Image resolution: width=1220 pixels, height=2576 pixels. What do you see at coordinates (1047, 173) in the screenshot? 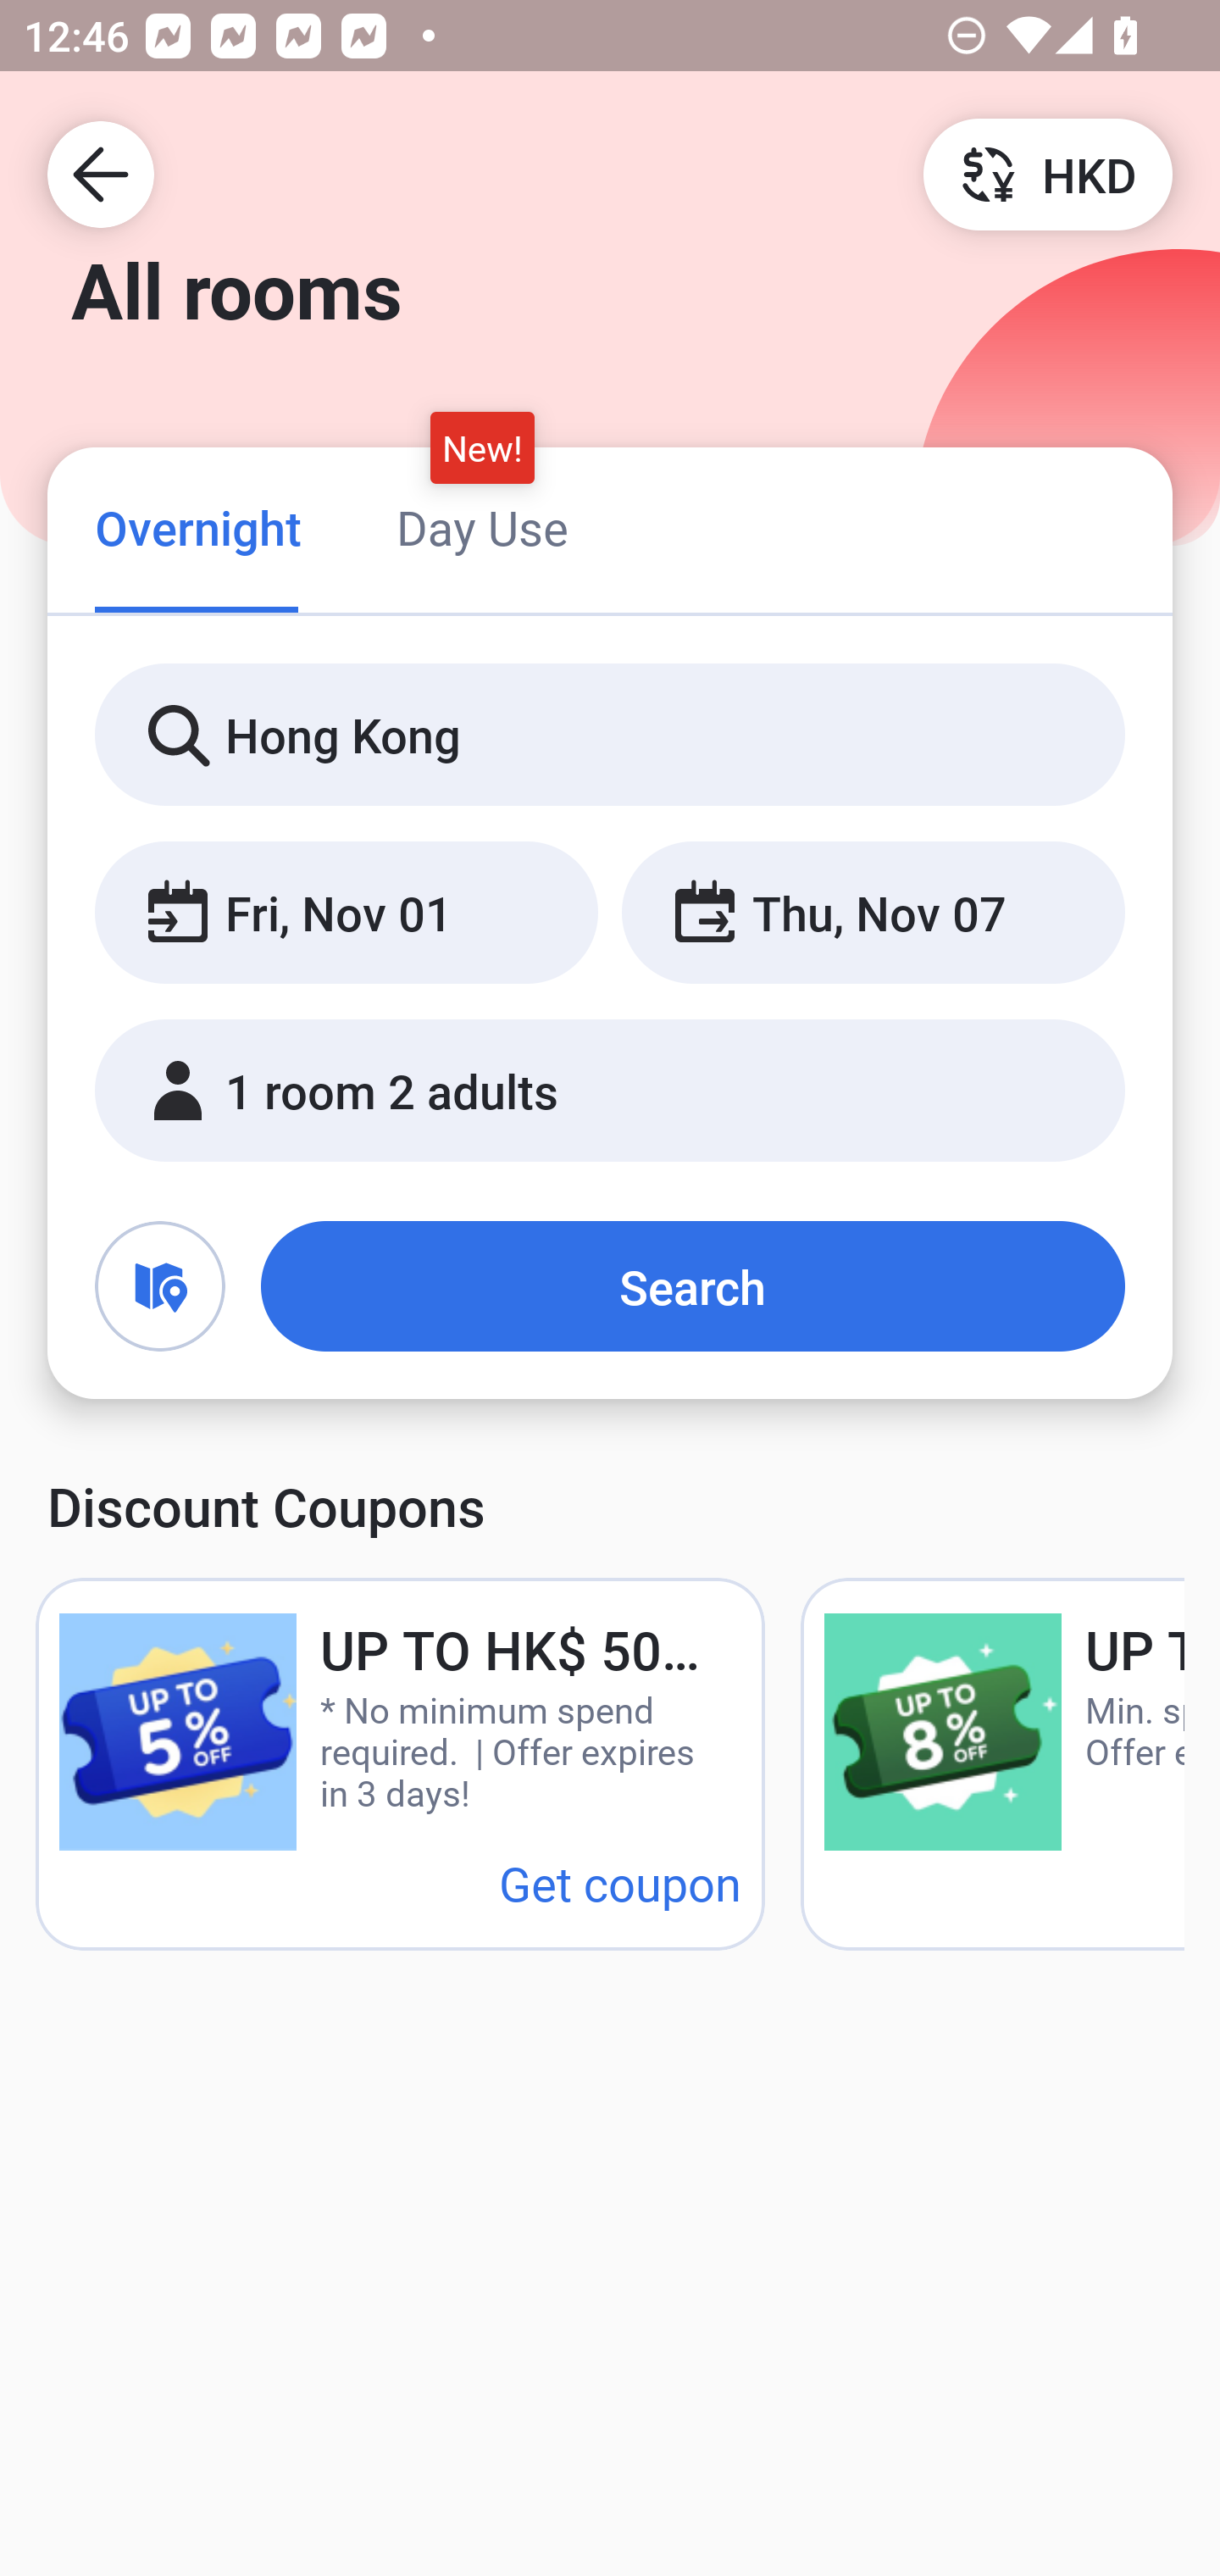
I see `HKD` at bounding box center [1047, 173].